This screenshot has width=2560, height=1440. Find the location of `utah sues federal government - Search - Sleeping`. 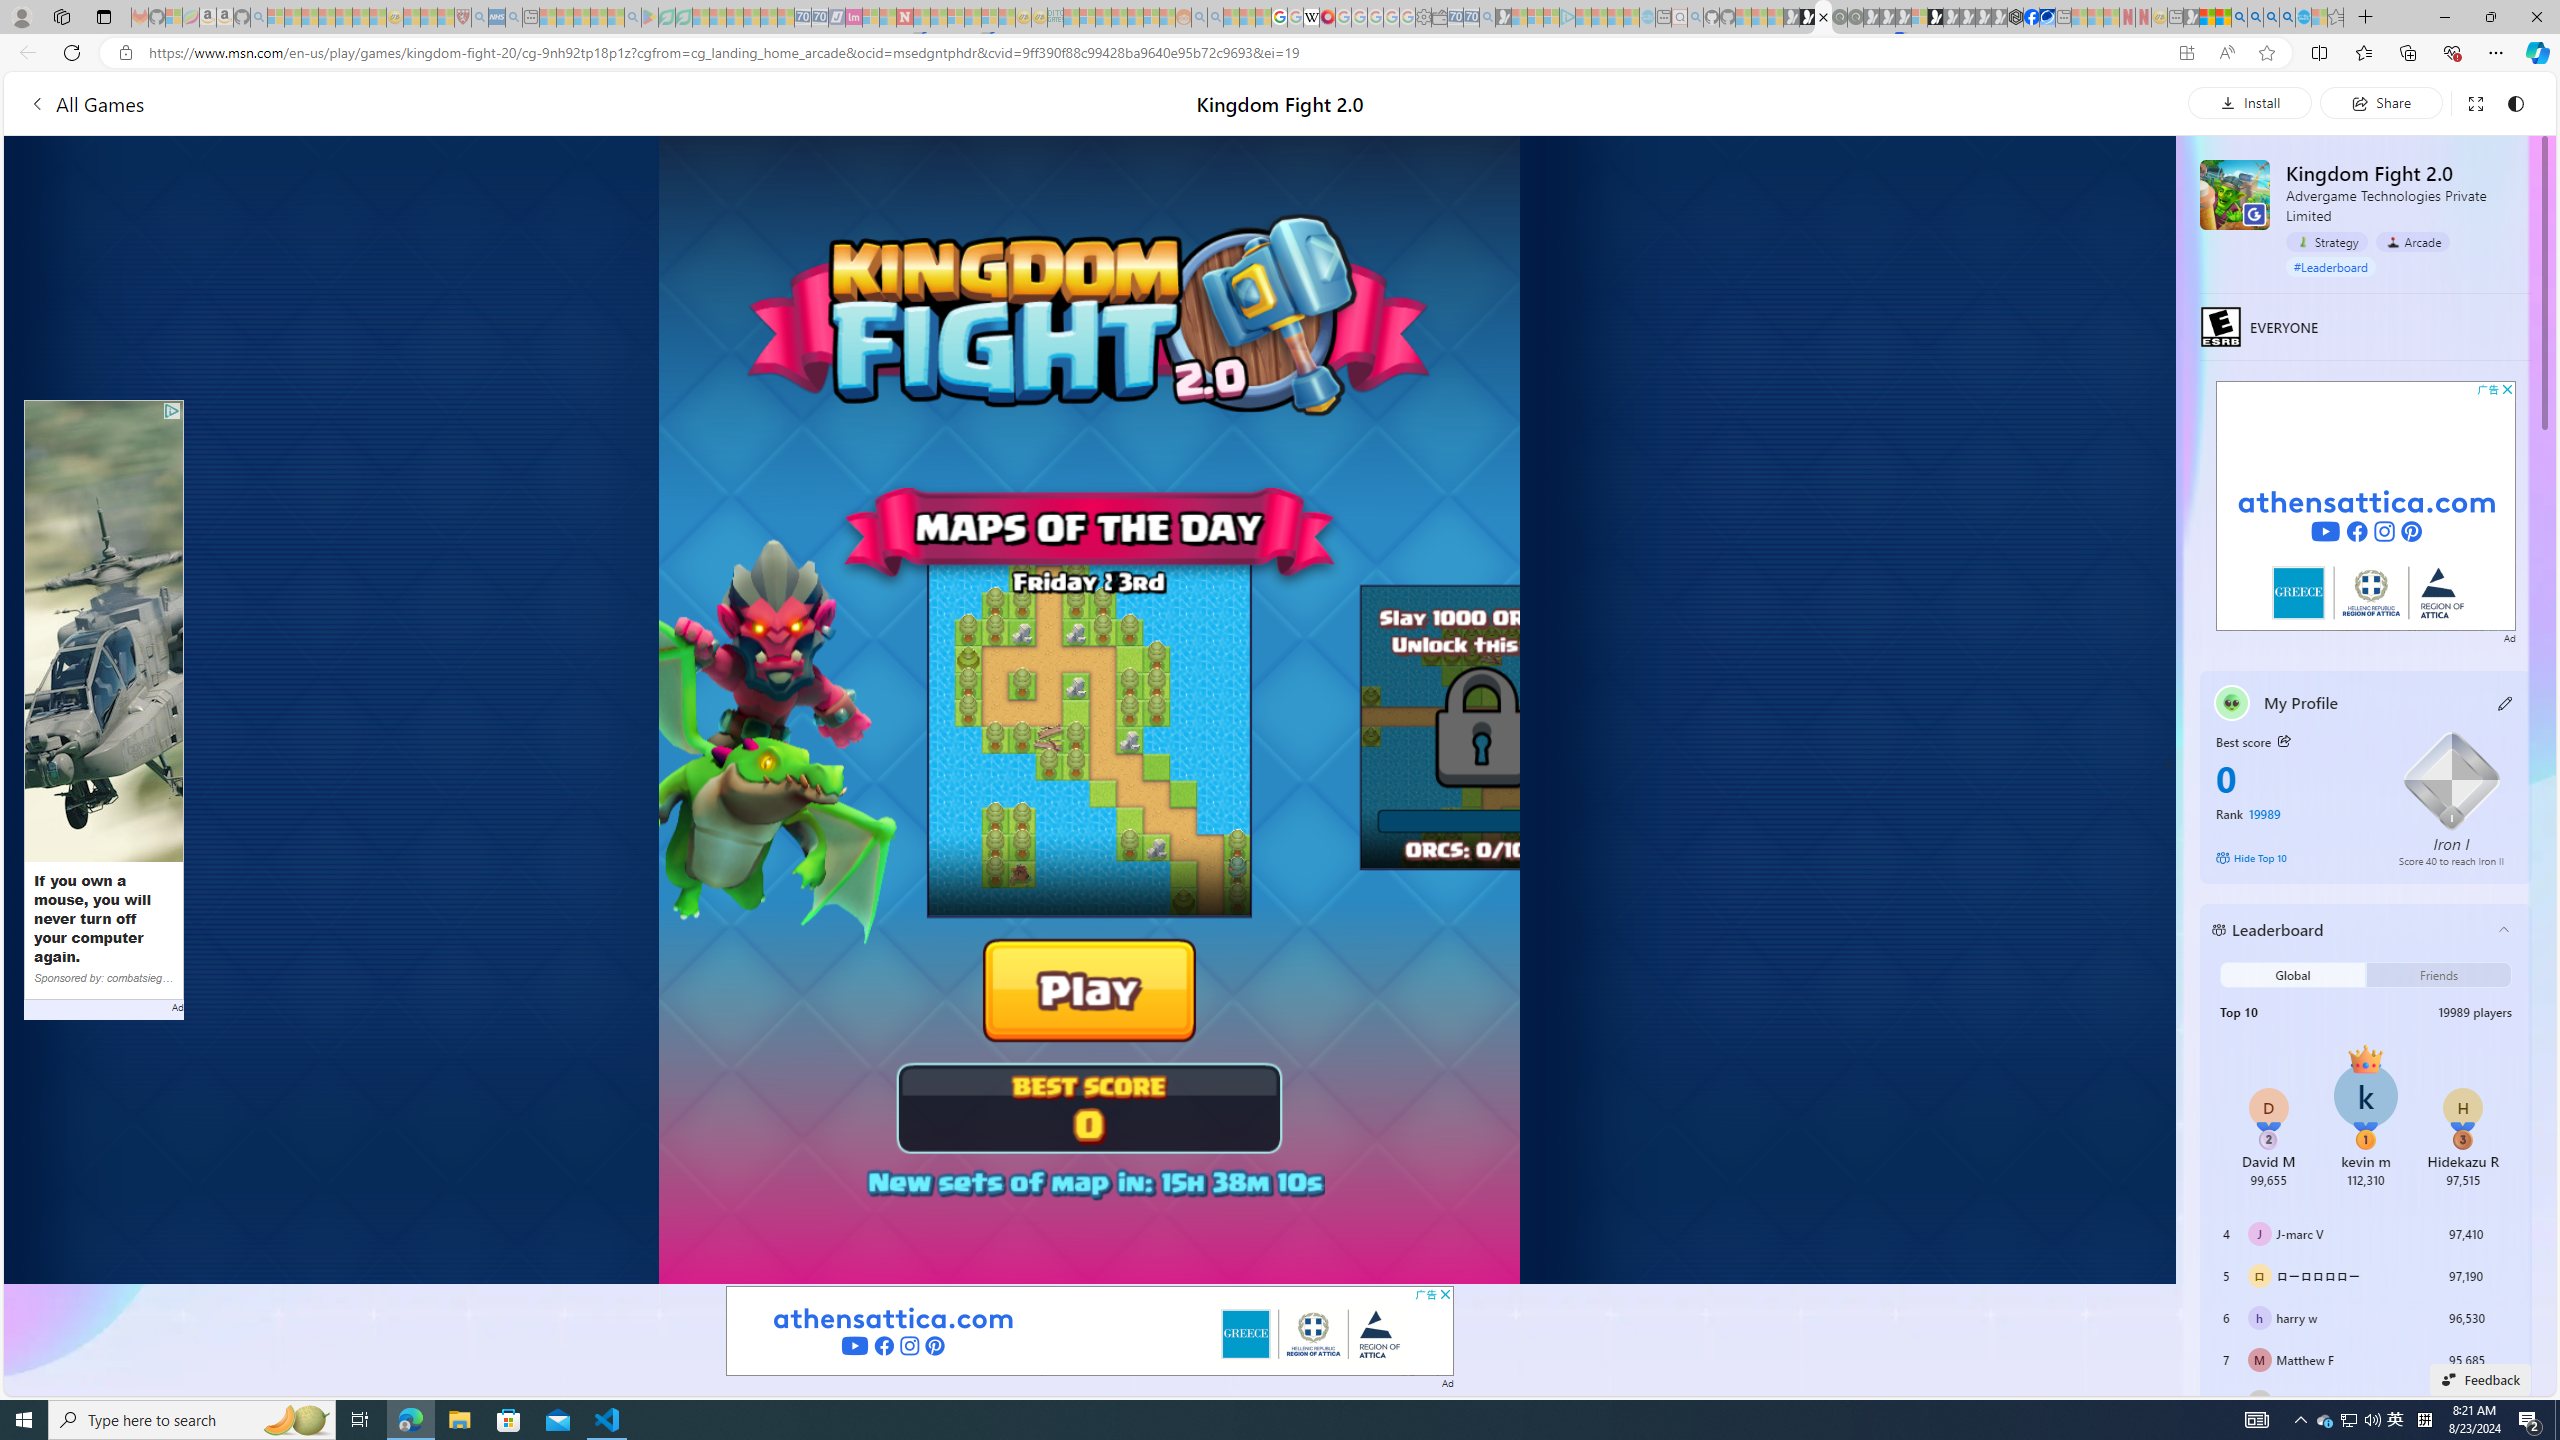

utah sues federal government - Search - Sleeping is located at coordinates (512, 17).